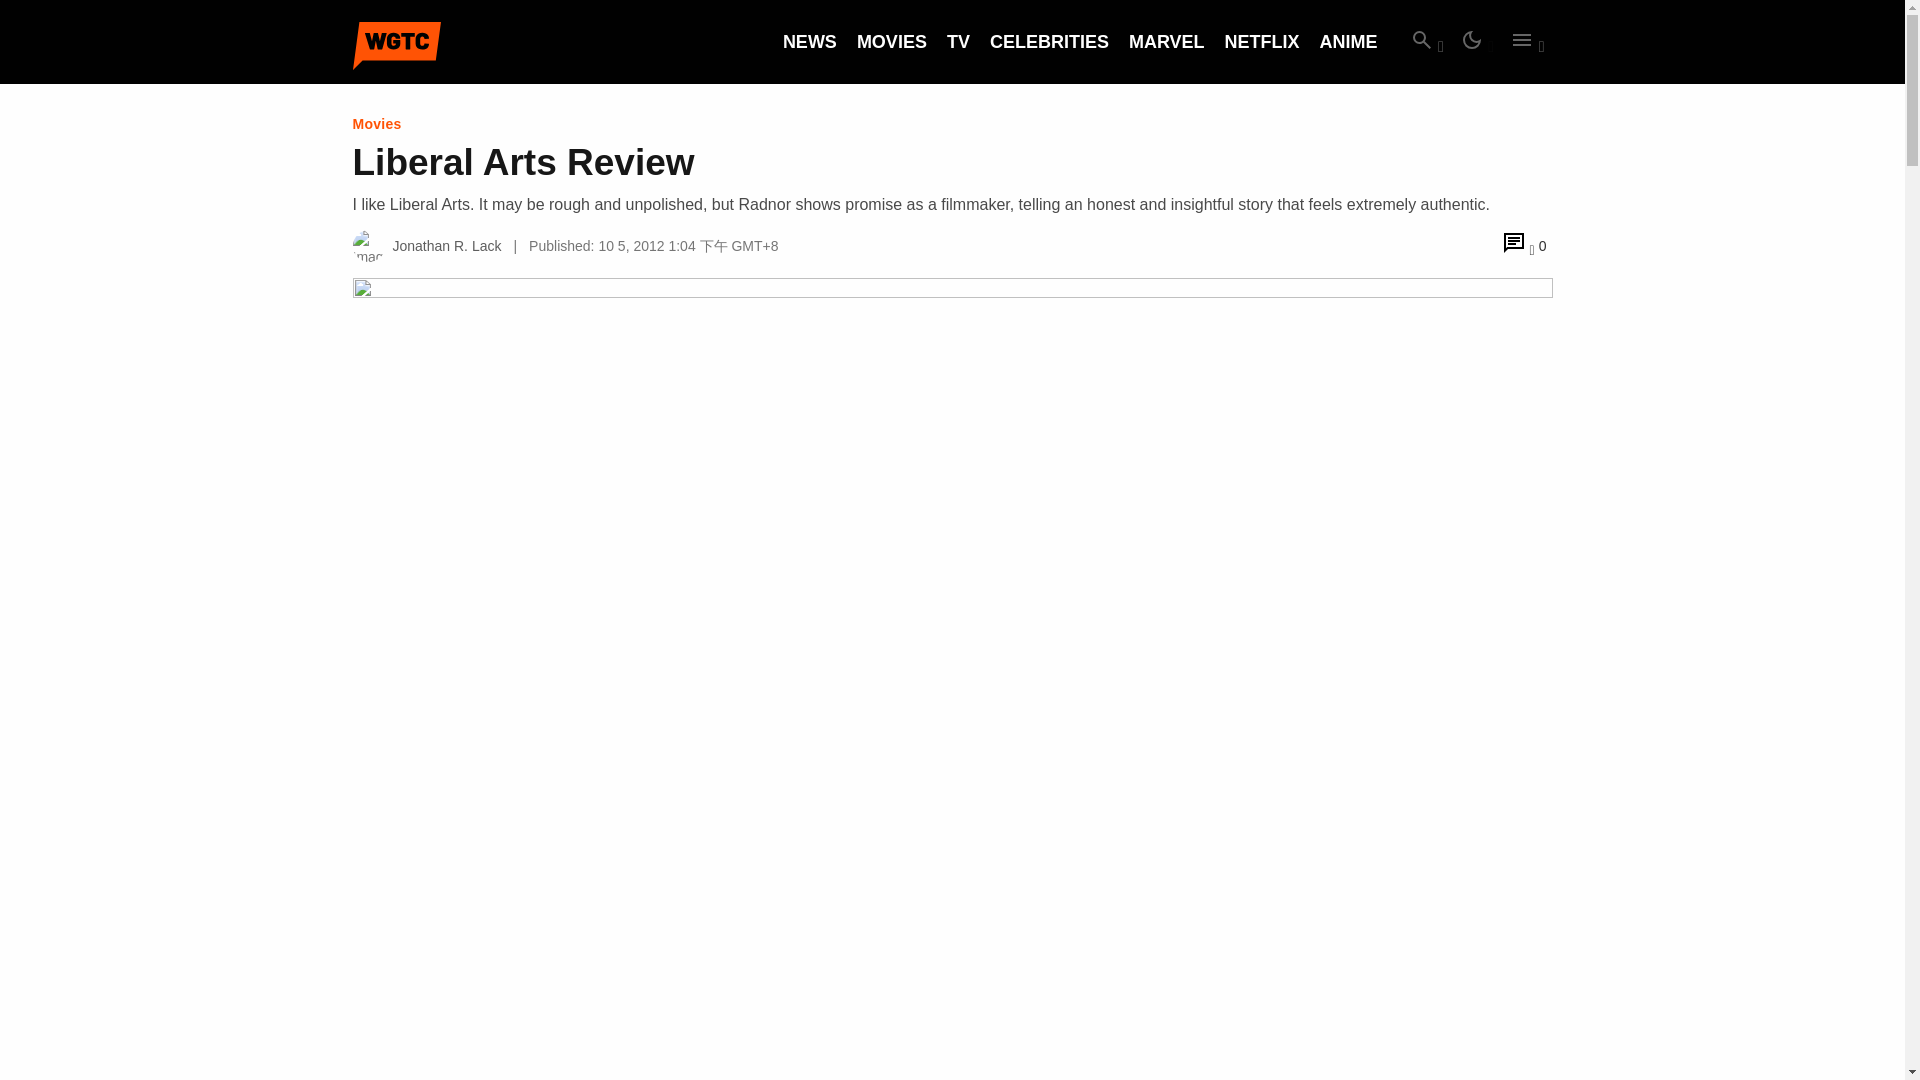  I want to click on MARVEL, so click(1166, 42).